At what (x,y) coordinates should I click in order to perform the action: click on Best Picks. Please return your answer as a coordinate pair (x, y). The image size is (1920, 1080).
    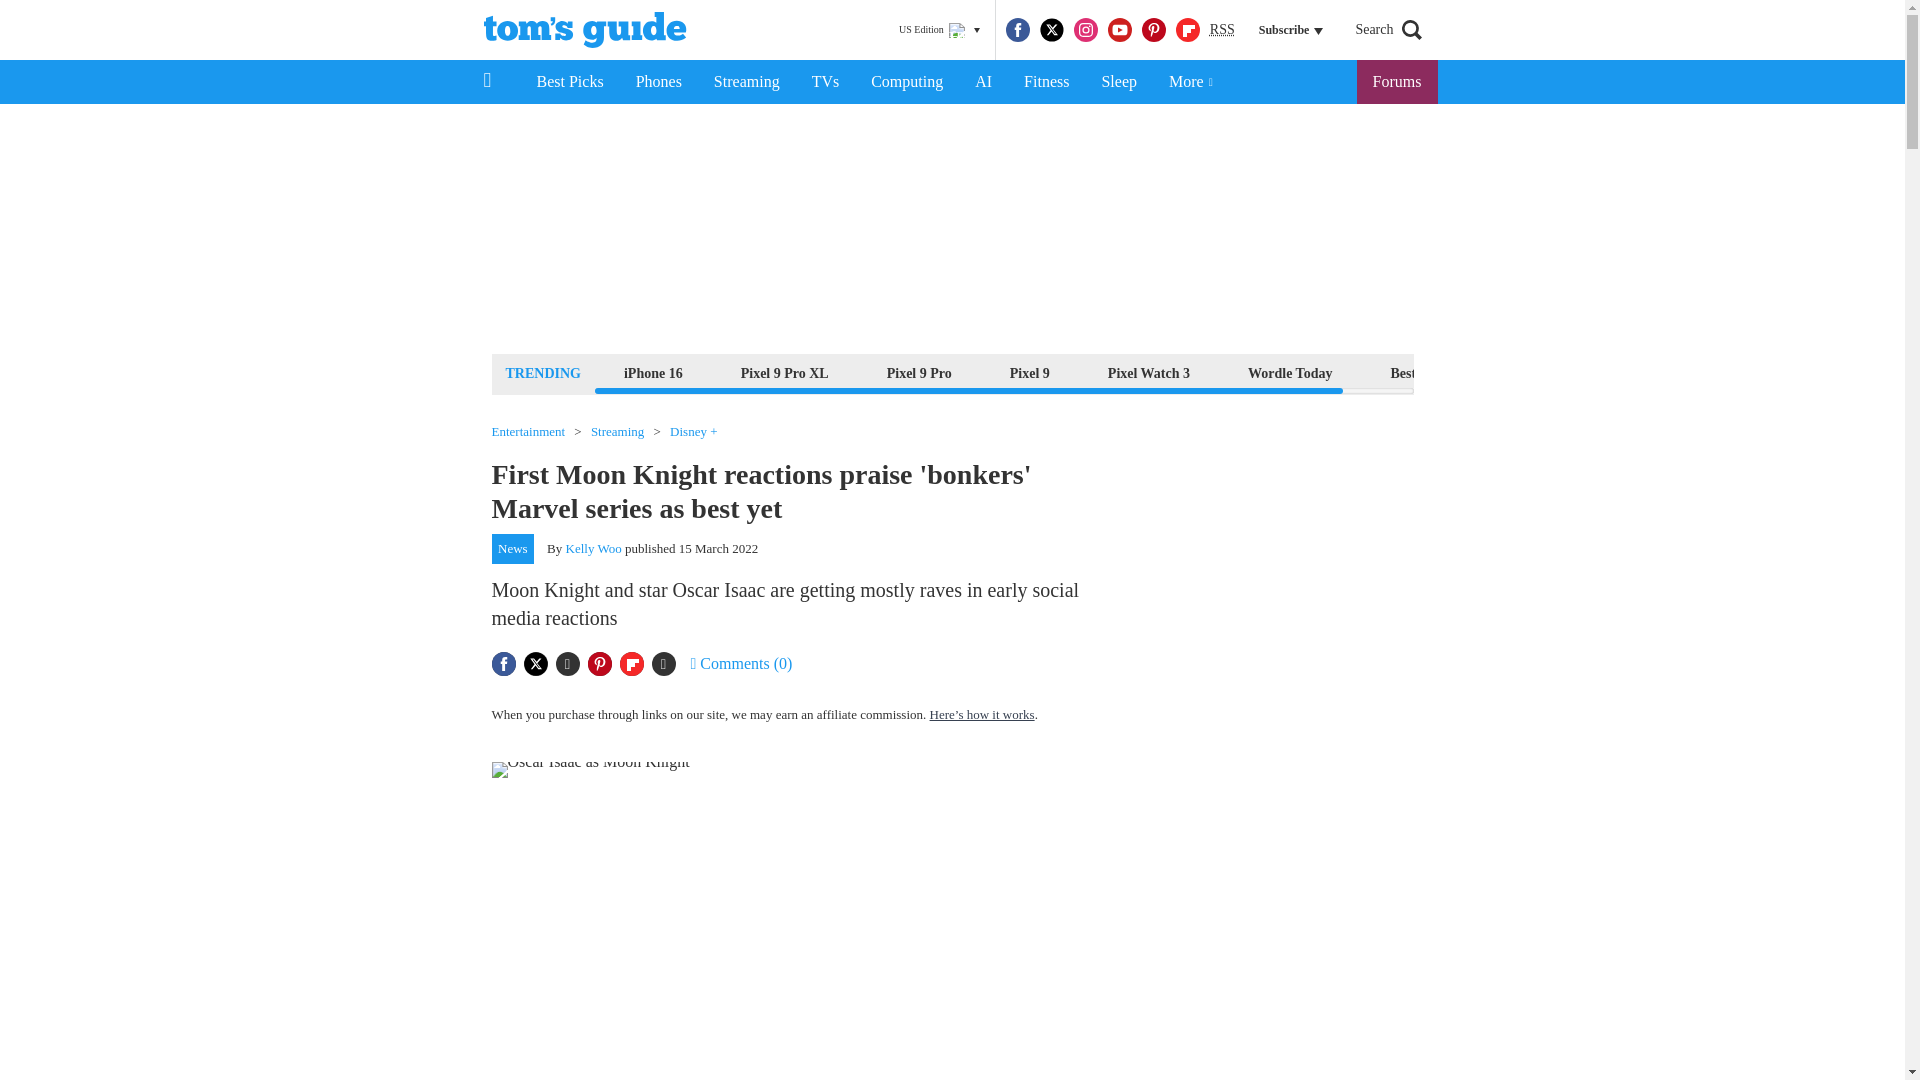
    Looking at the image, I should click on (569, 82).